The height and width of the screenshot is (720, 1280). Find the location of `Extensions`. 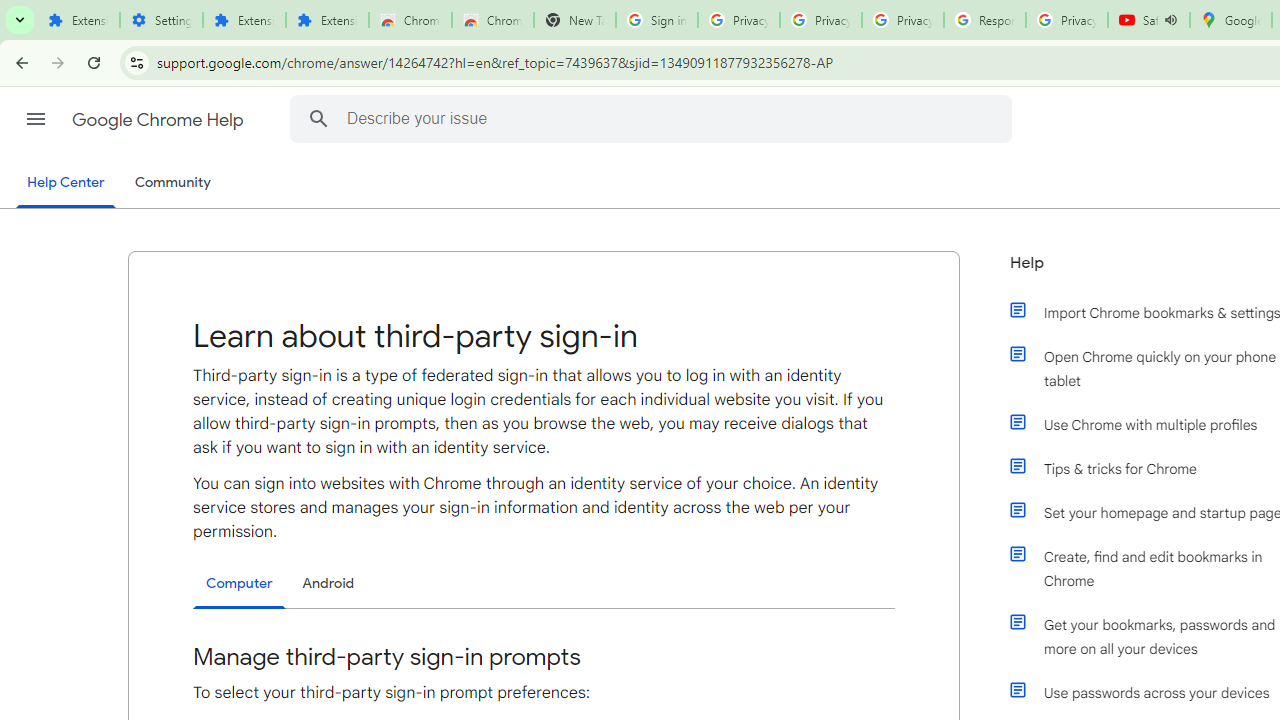

Extensions is located at coordinates (326, 20).